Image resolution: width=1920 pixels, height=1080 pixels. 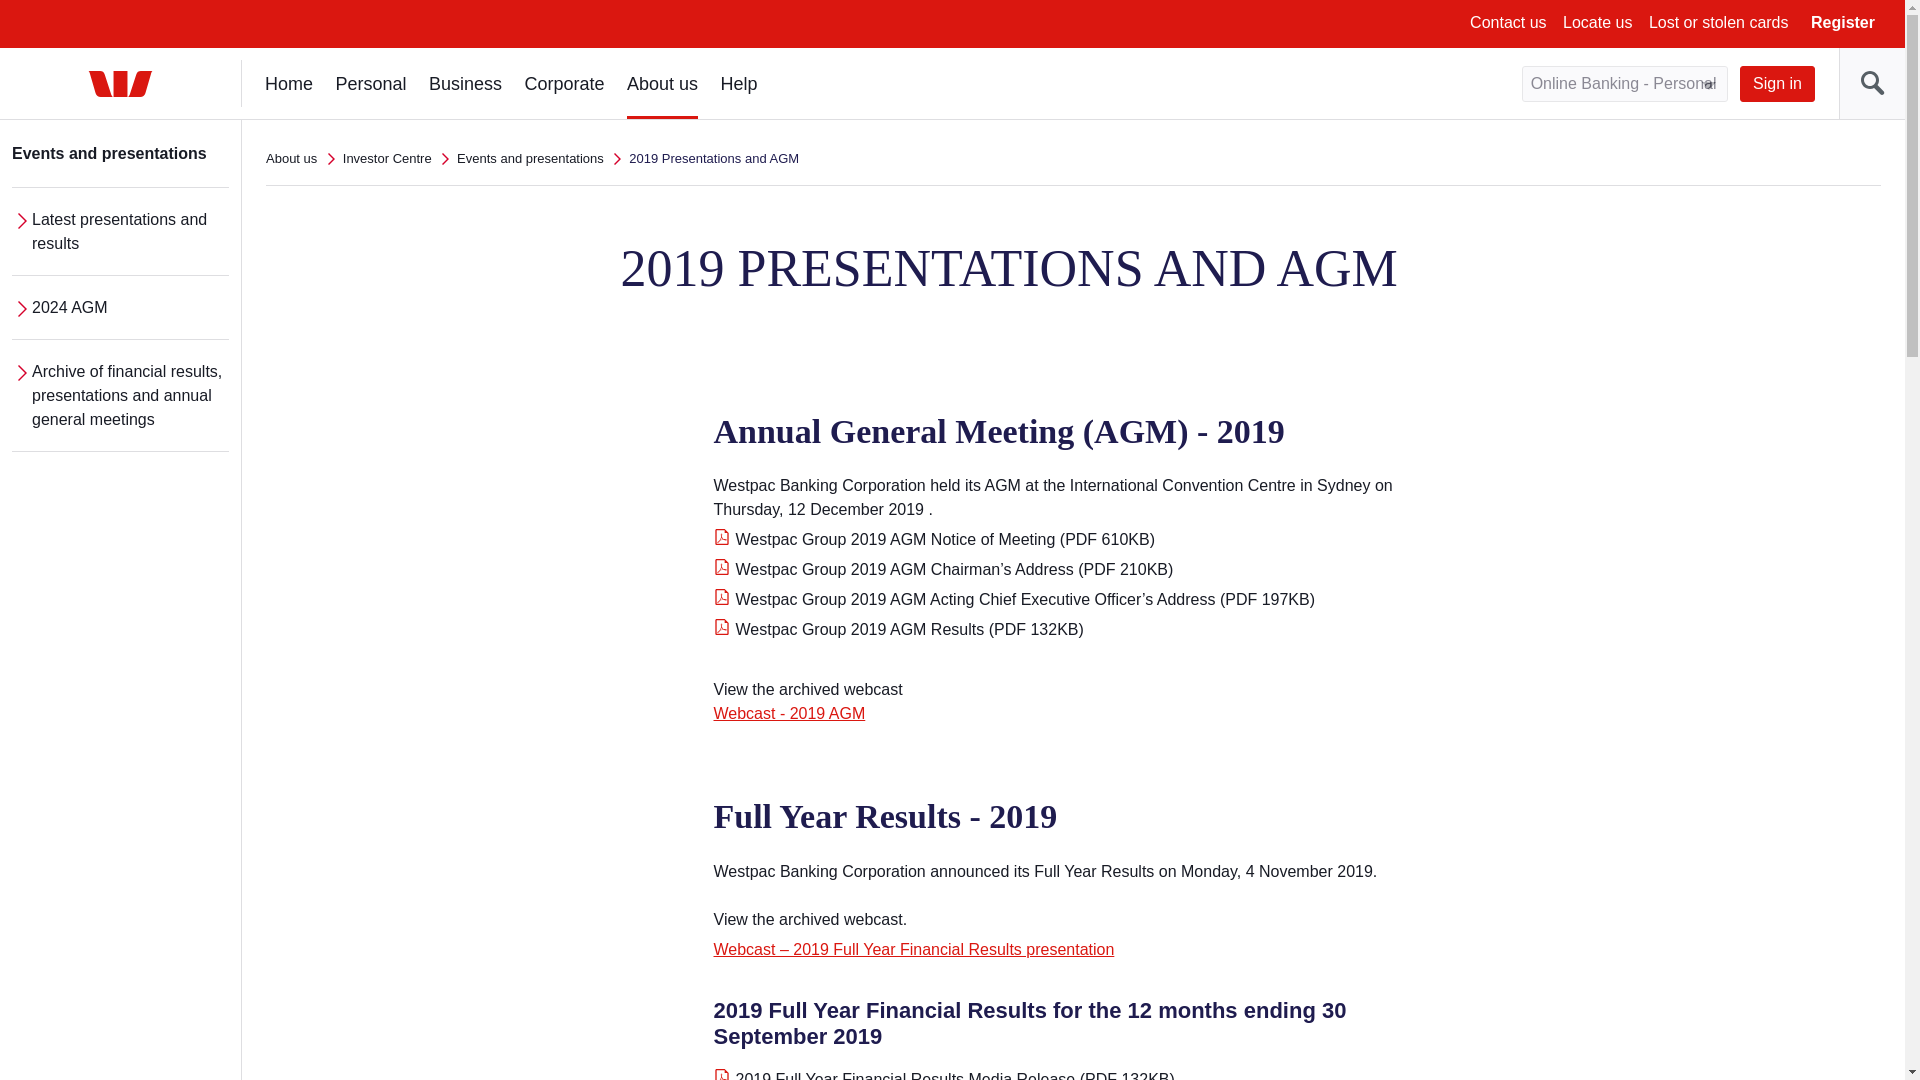 I want to click on Pdf File, so click(x=722, y=1074).